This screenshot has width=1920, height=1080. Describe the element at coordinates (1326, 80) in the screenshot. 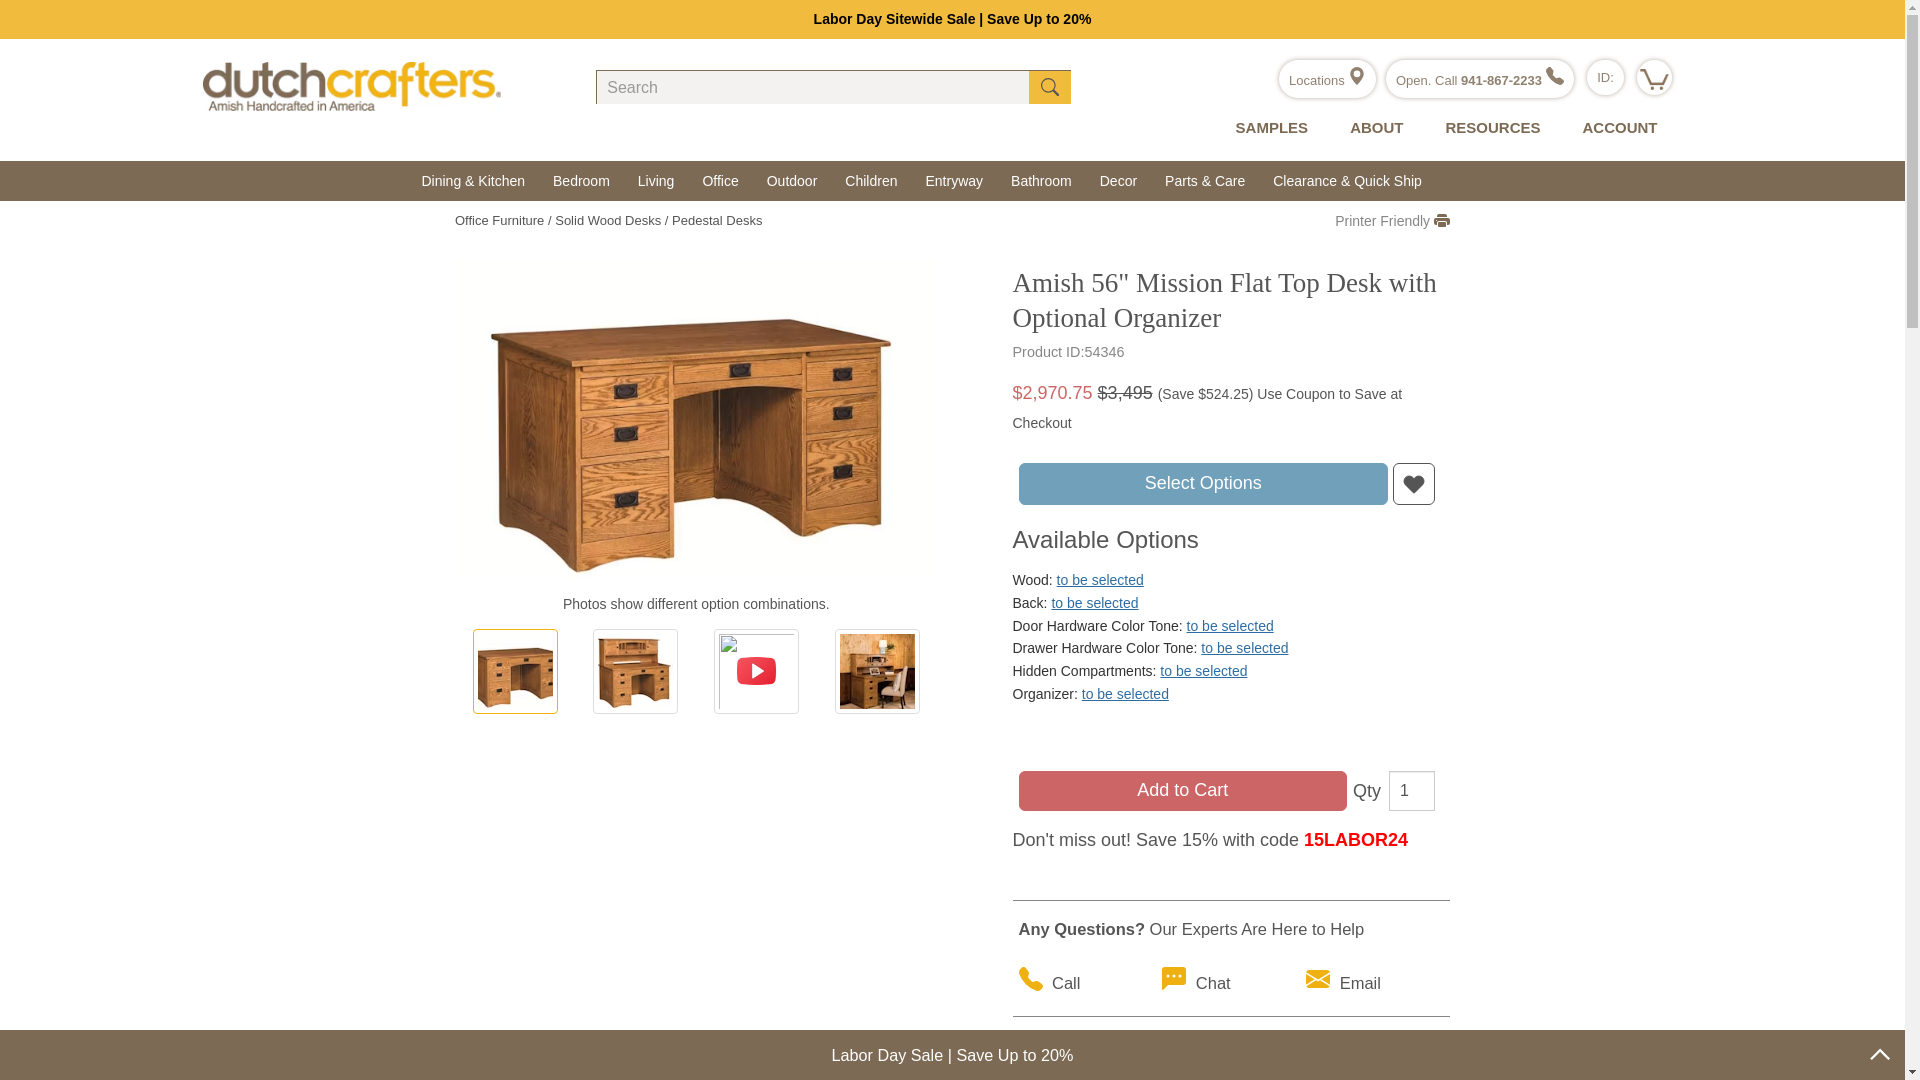

I see `Locations` at that location.